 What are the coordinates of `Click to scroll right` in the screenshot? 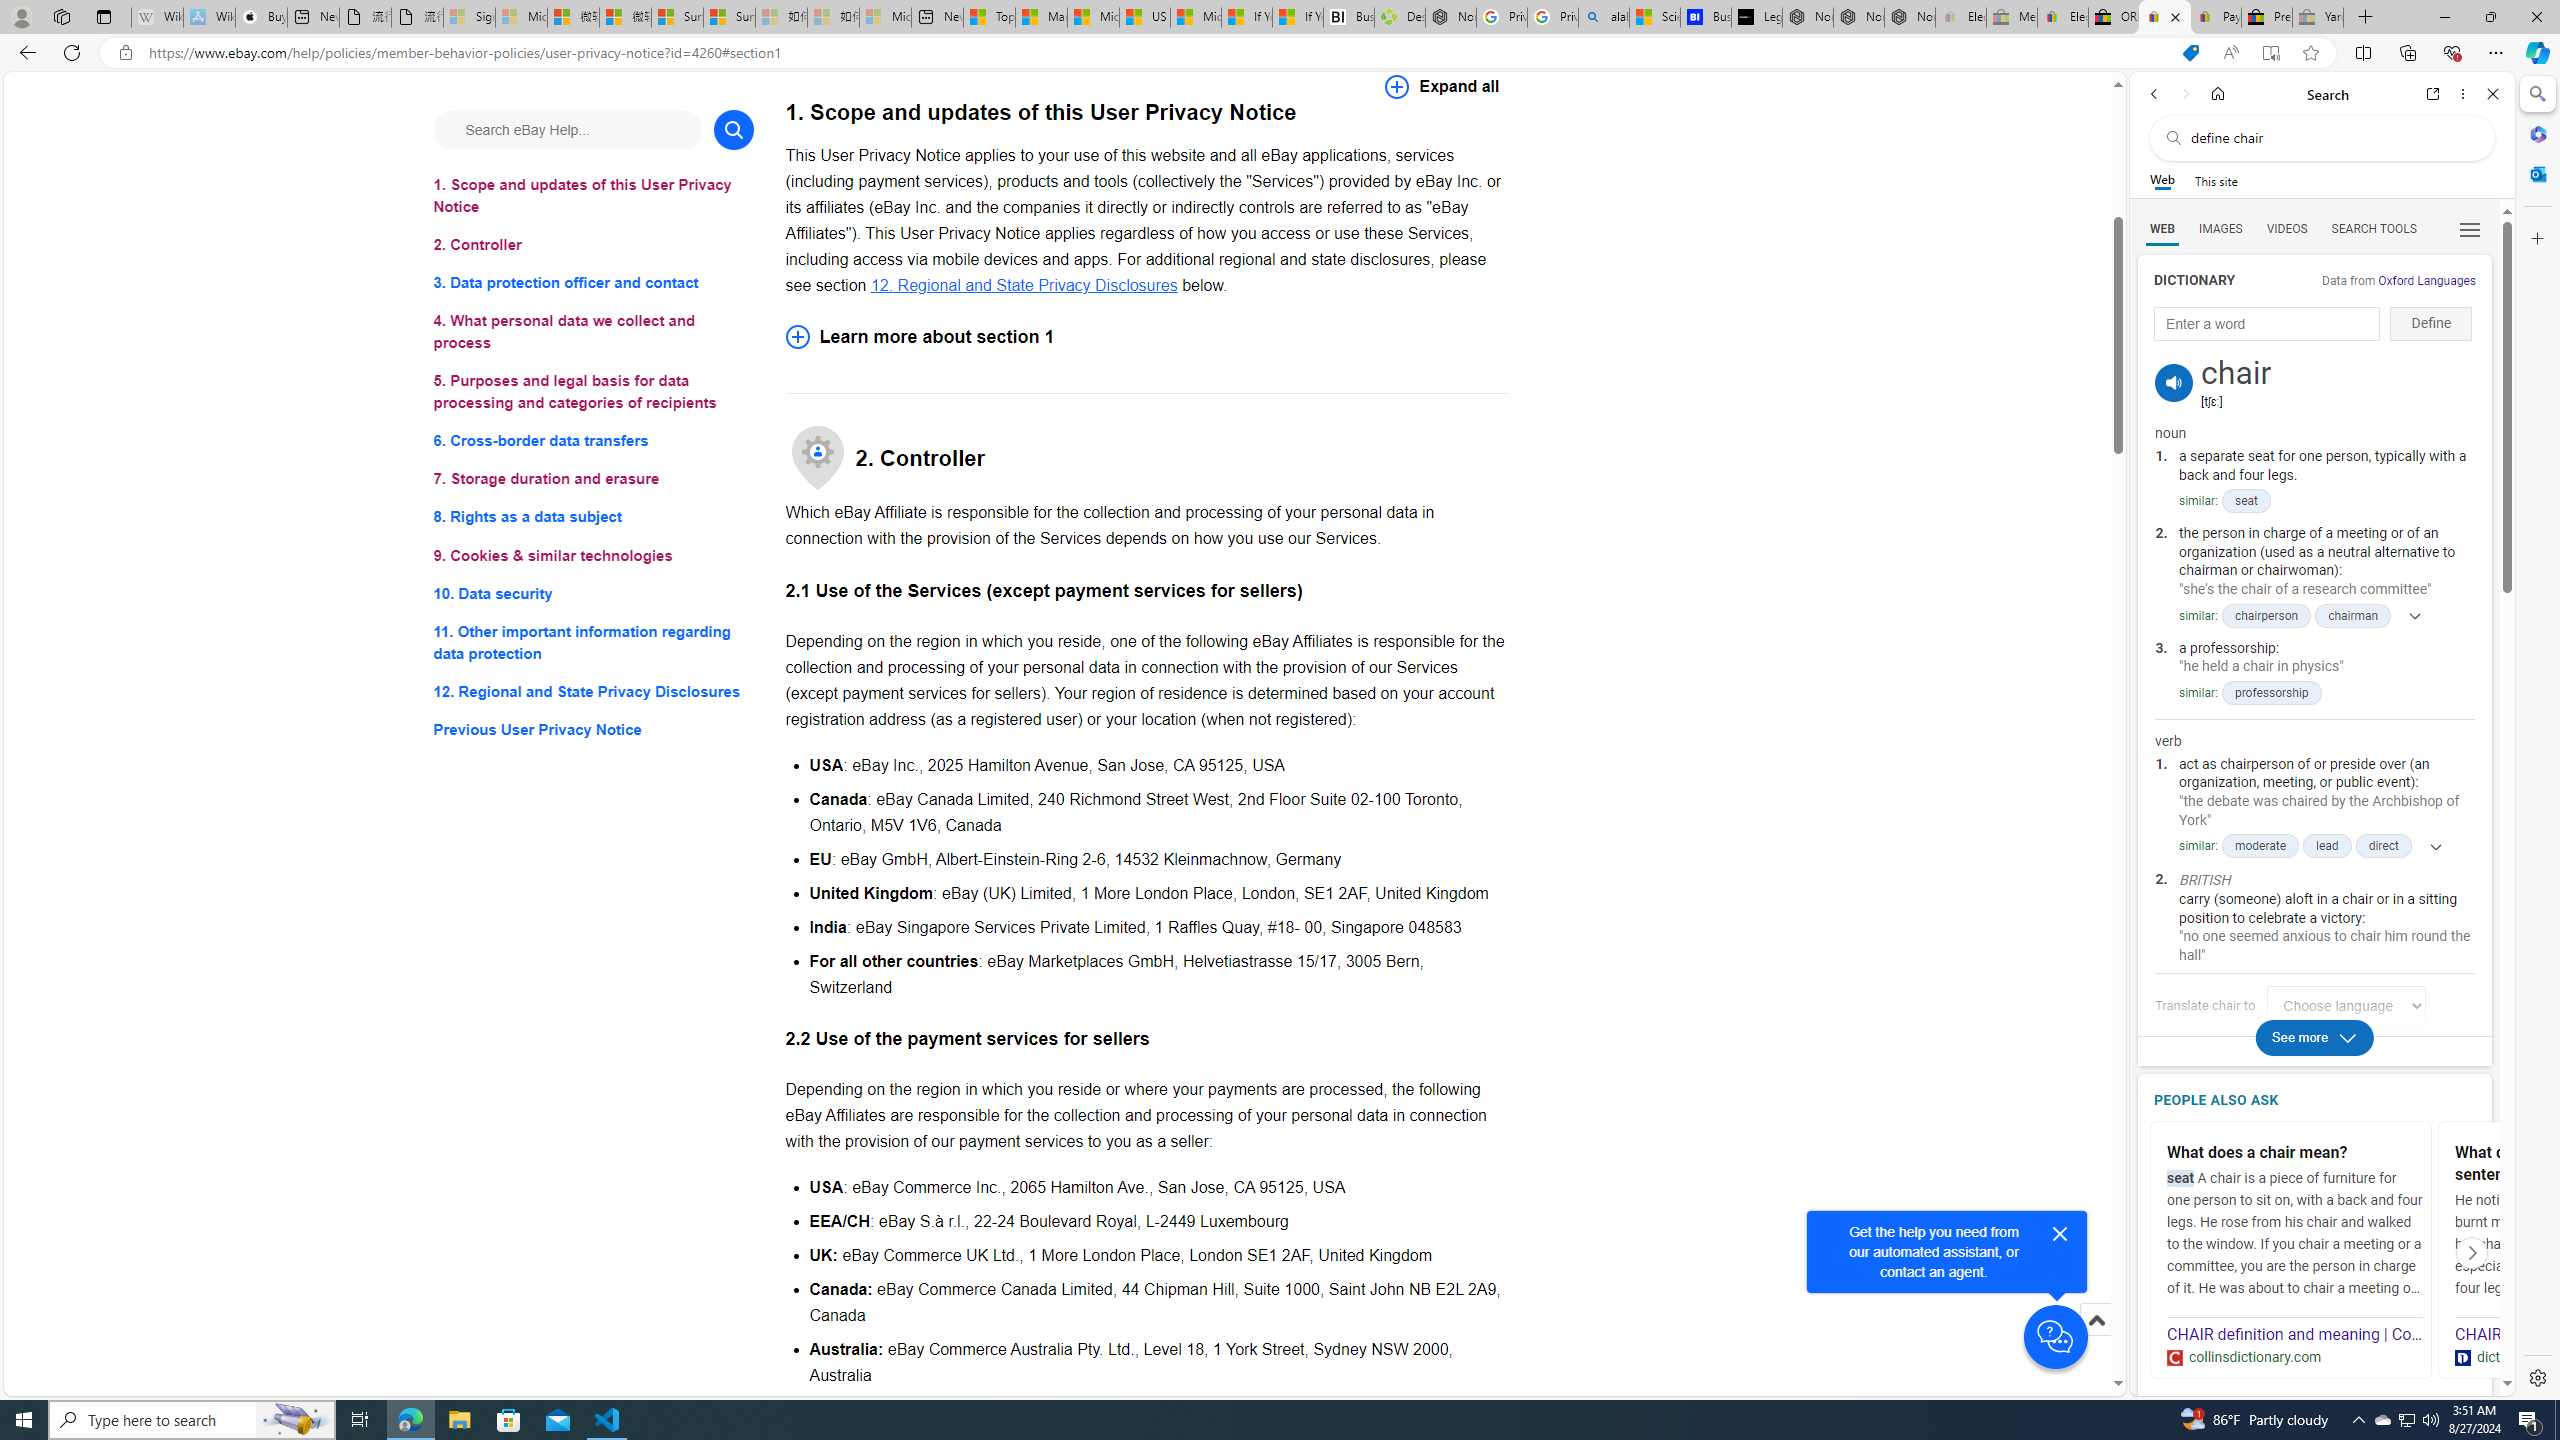 It's located at (2472, 1252).